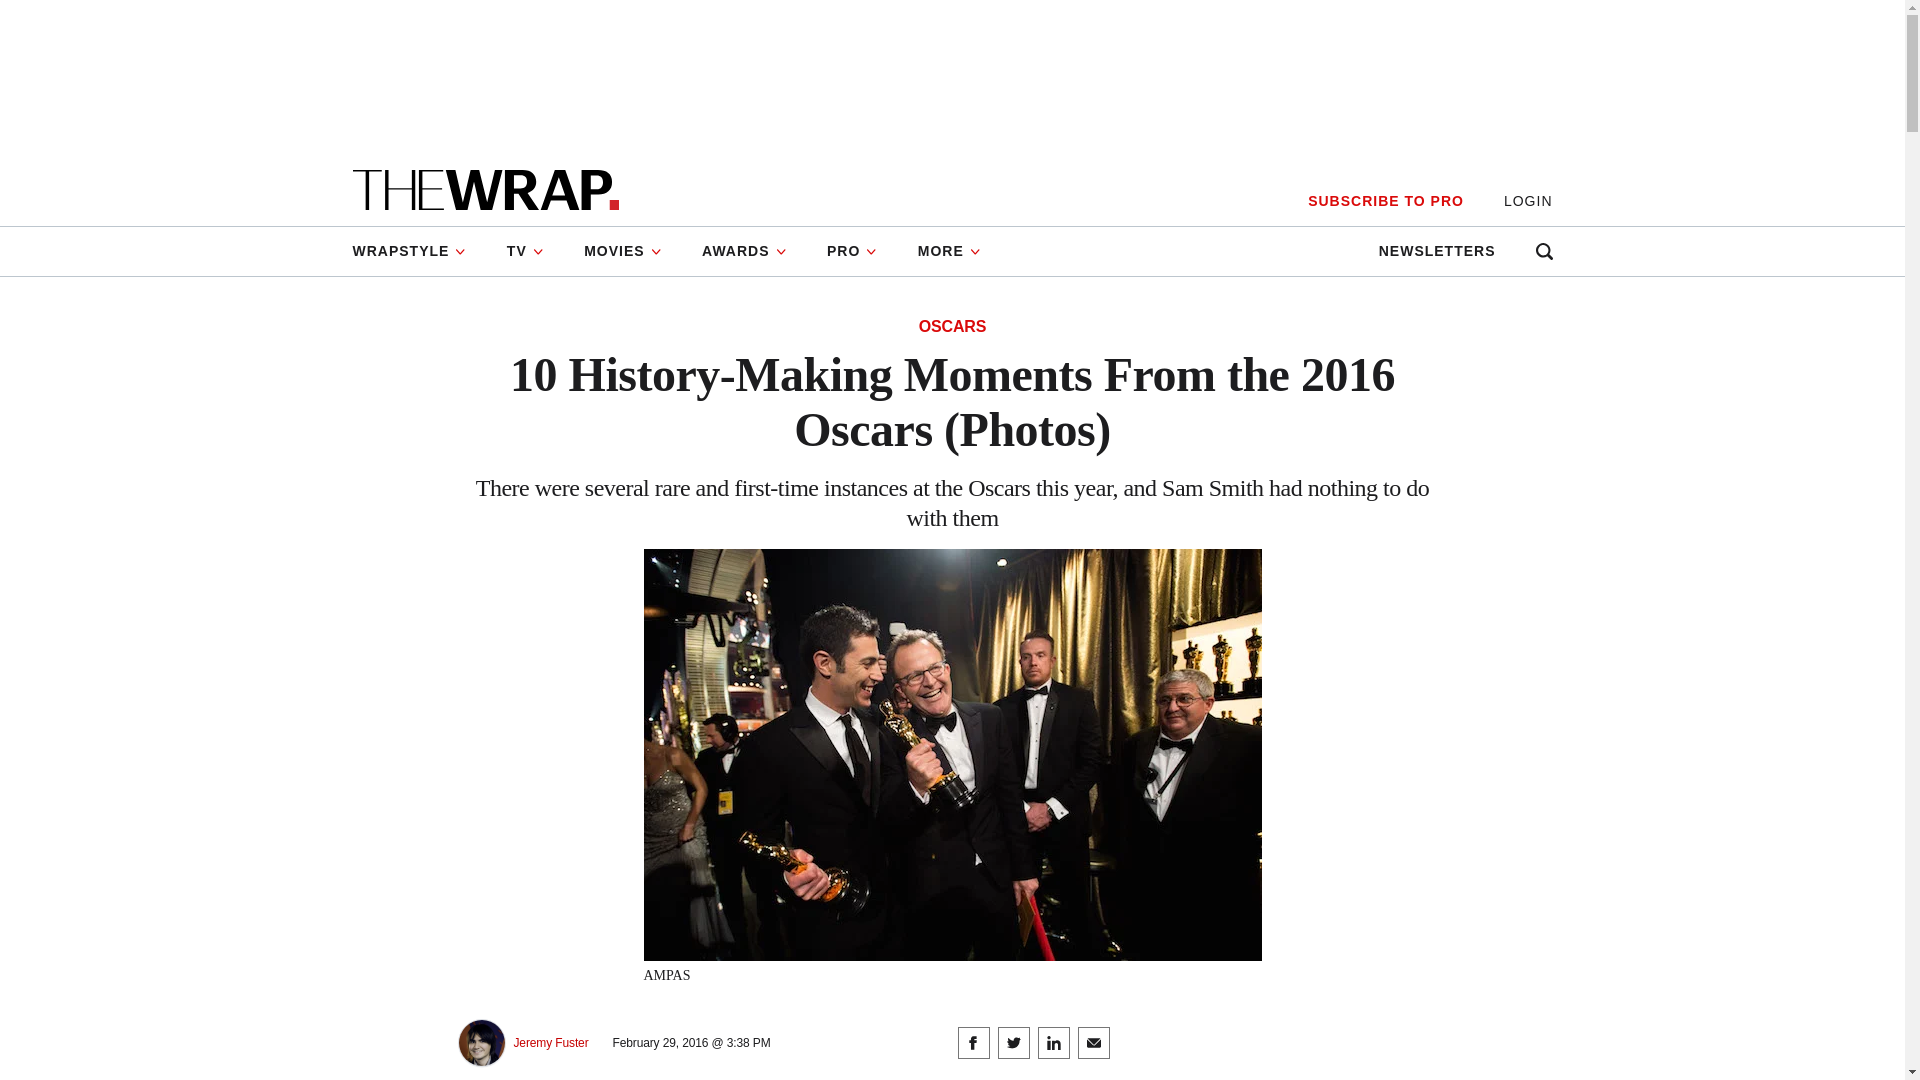 This screenshot has width=1920, height=1080. What do you see at coordinates (418, 251) in the screenshot?
I see `WRAPSTYLE` at bounding box center [418, 251].